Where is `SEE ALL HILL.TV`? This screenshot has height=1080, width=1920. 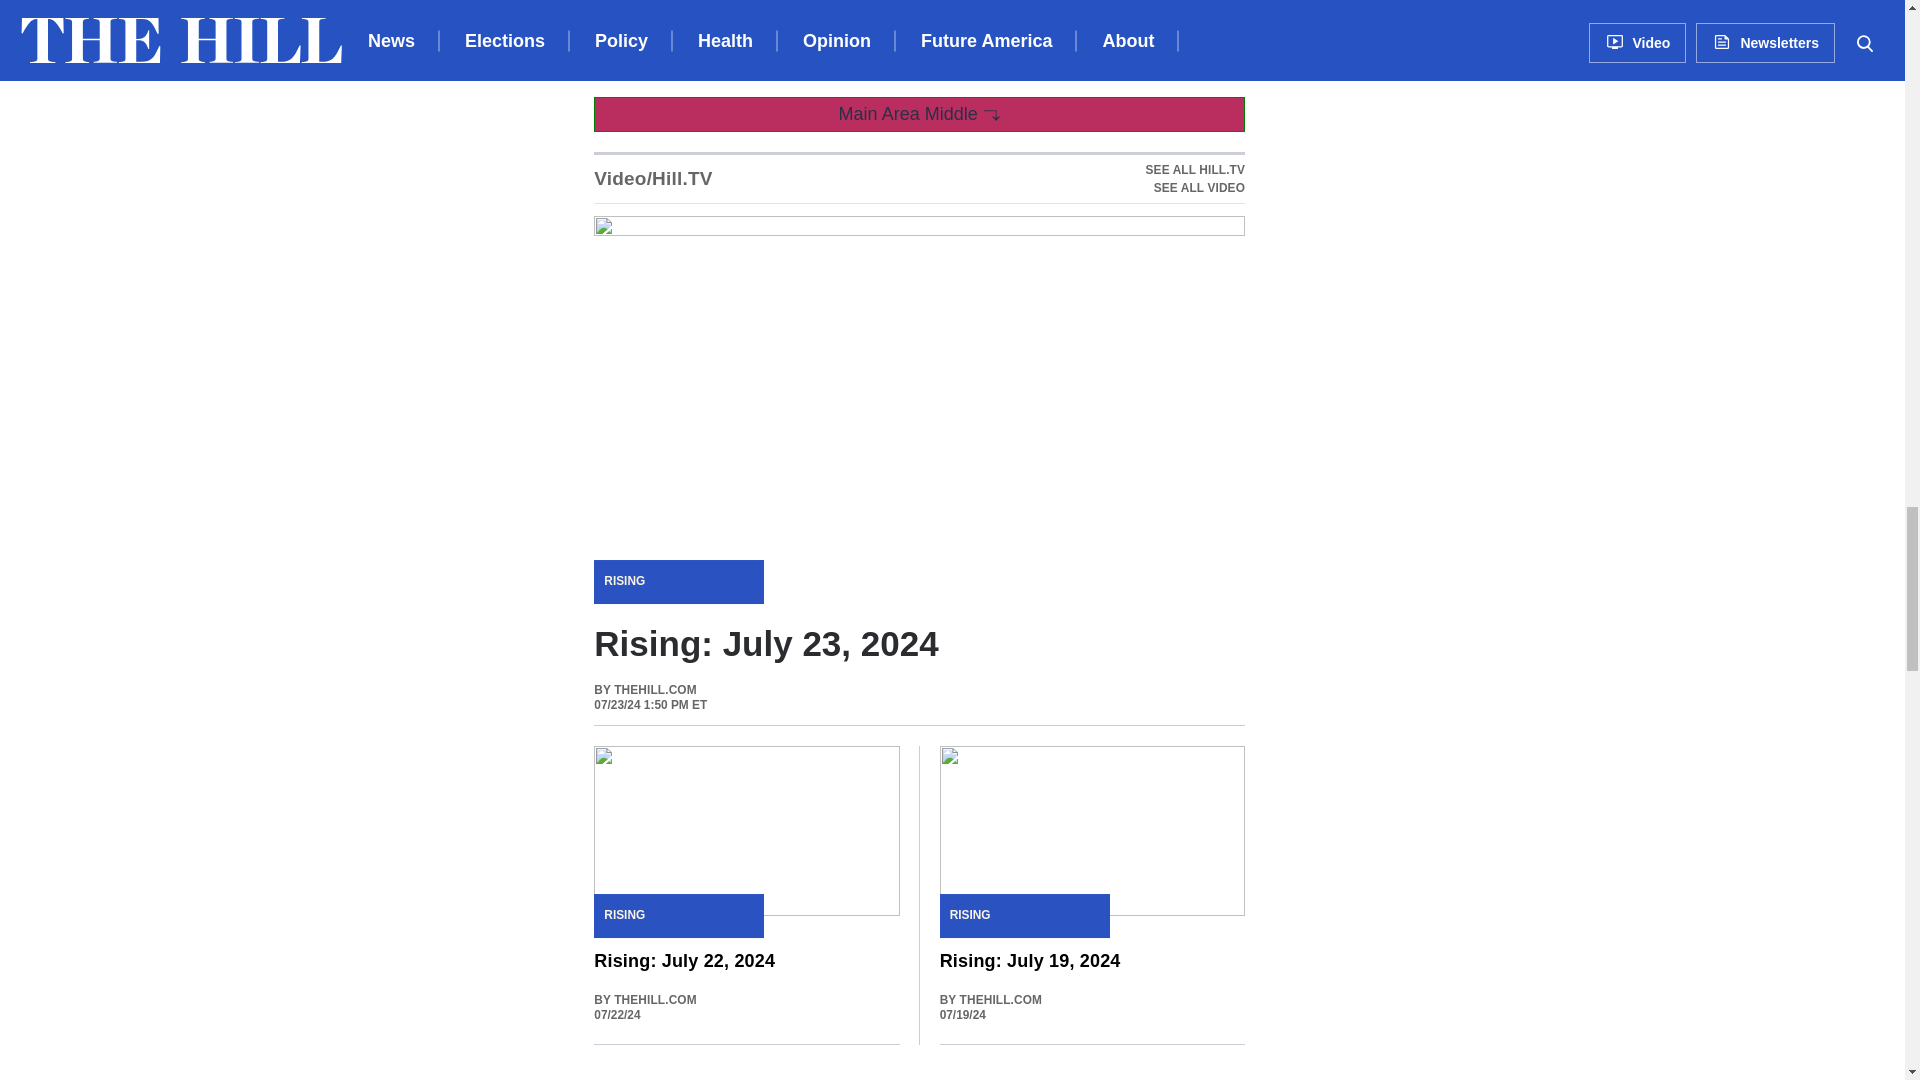 SEE ALL HILL.TV is located at coordinates (1195, 178).